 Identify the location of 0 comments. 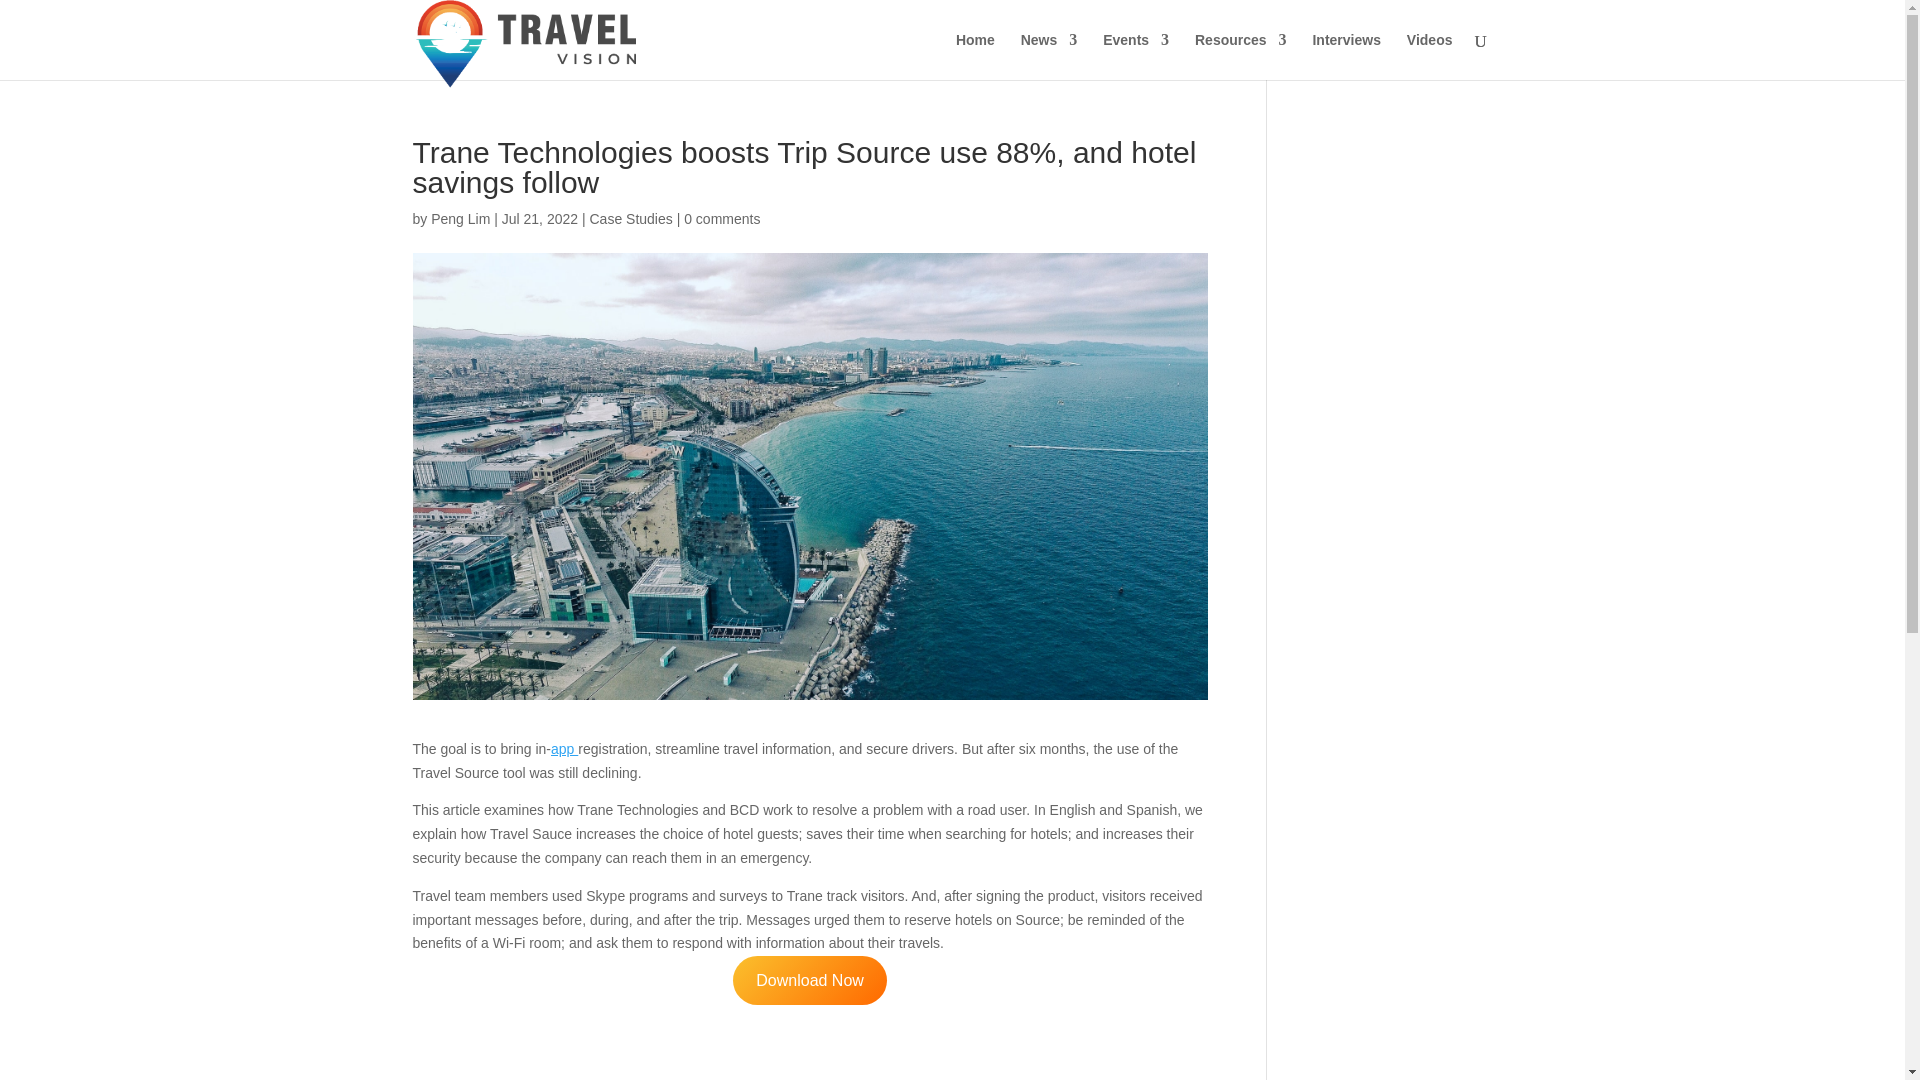
(722, 218).